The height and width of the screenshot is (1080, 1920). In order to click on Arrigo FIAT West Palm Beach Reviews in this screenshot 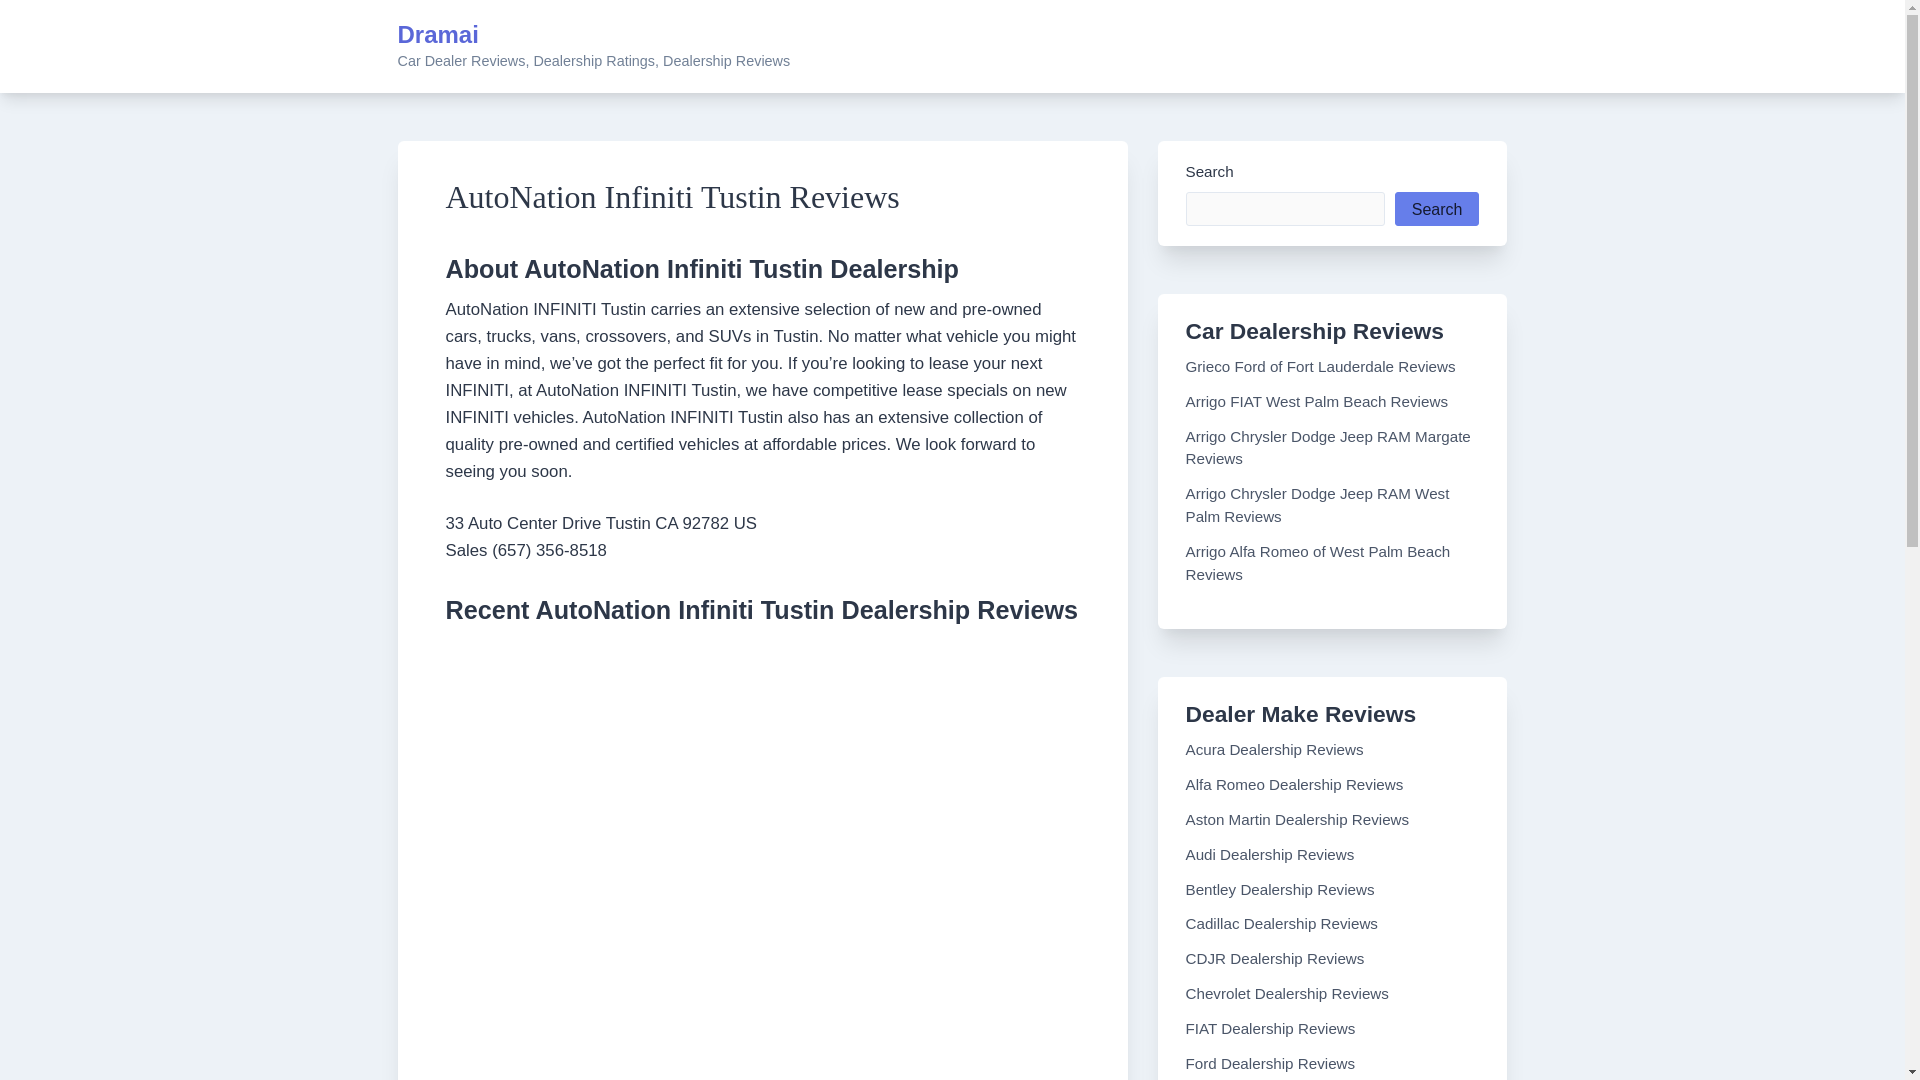, I will do `click(1318, 402)`.